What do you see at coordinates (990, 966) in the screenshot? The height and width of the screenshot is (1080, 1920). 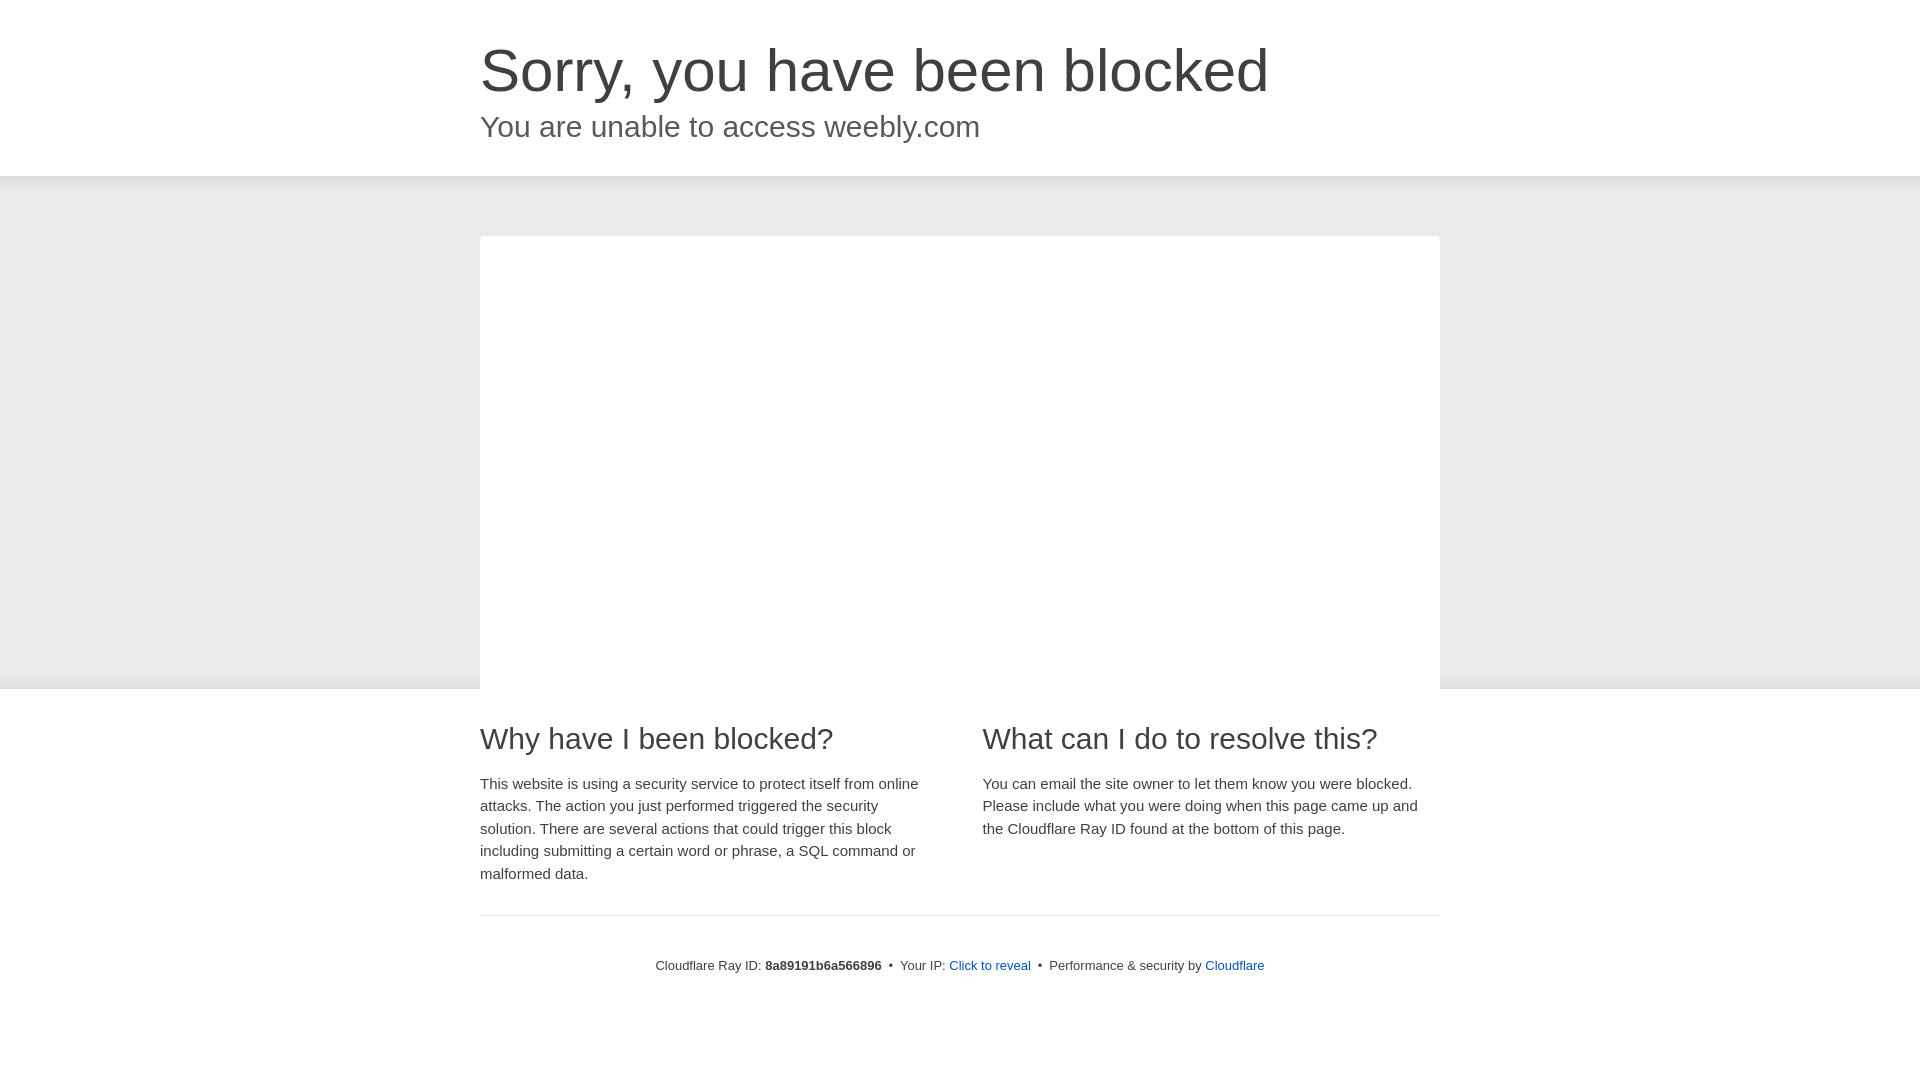 I see `Click to reveal` at bounding box center [990, 966].